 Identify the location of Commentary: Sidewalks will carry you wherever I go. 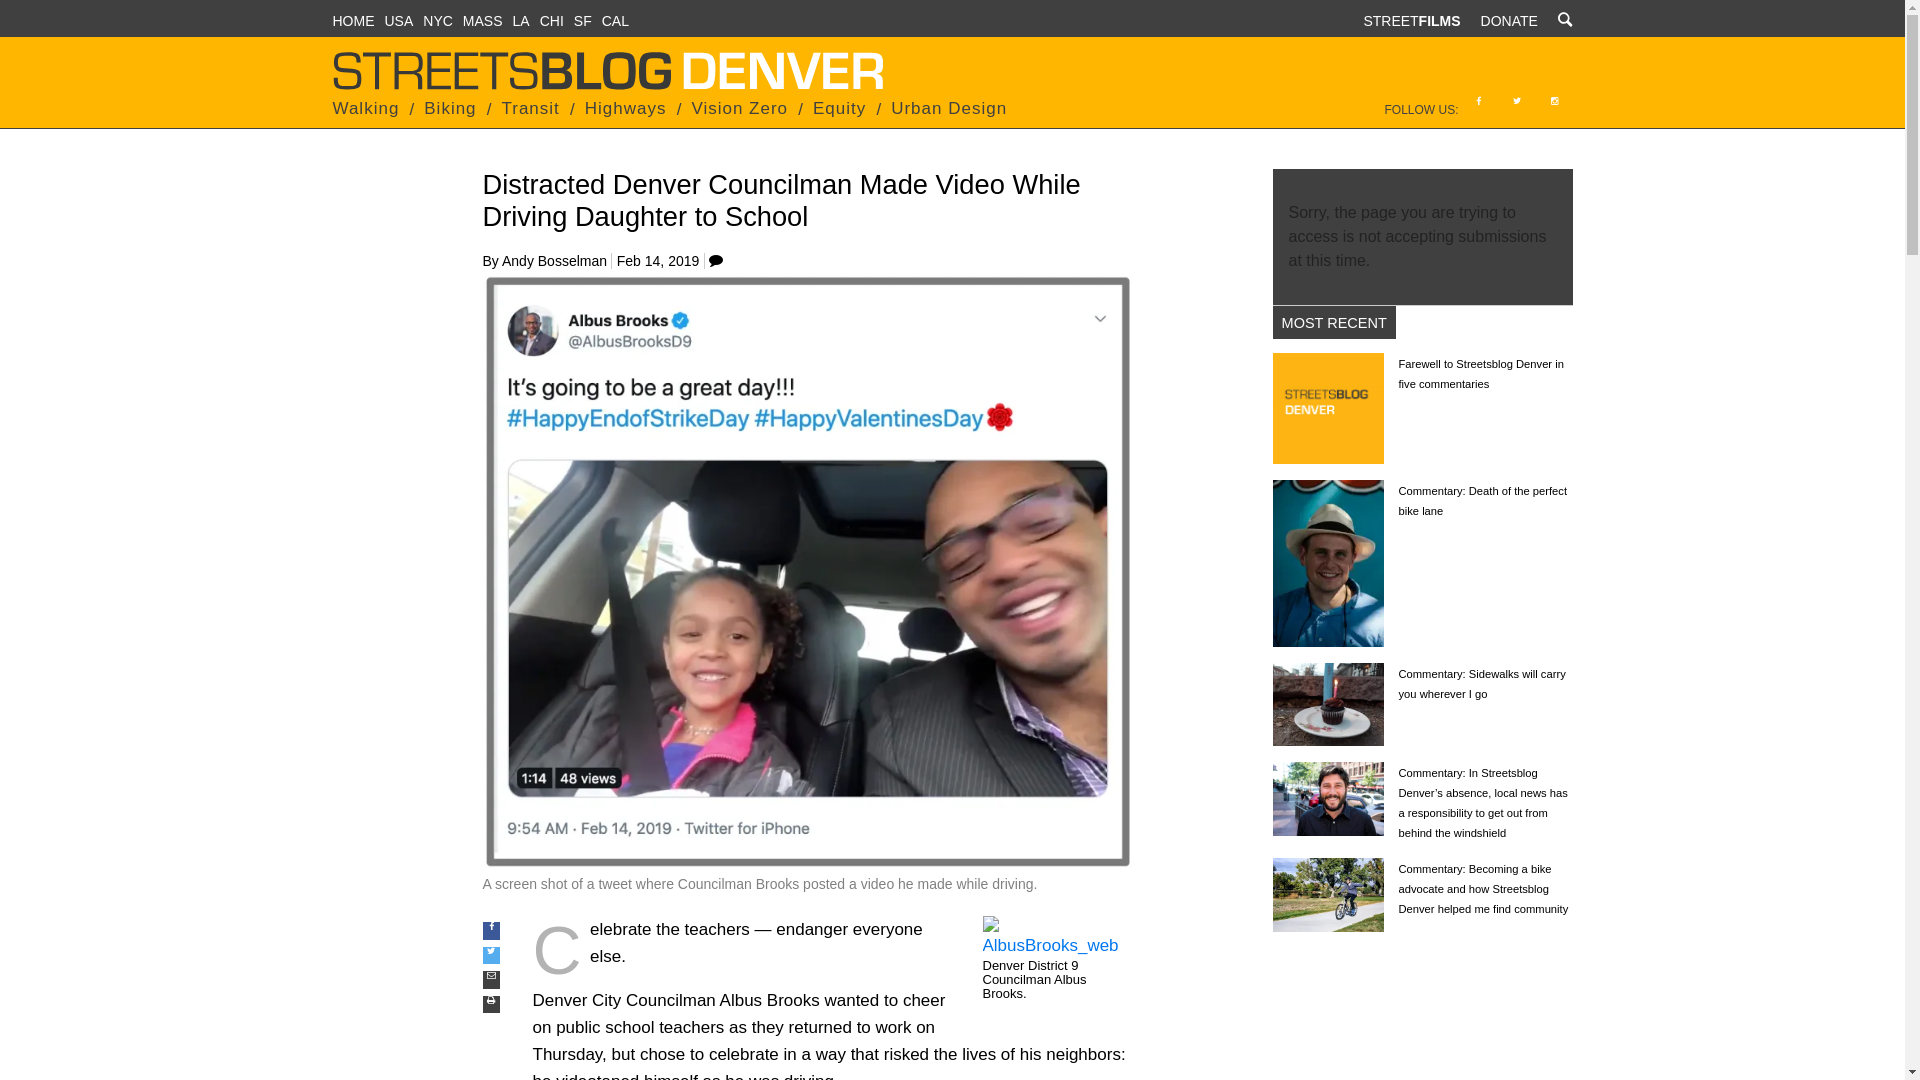
(1326, 704).